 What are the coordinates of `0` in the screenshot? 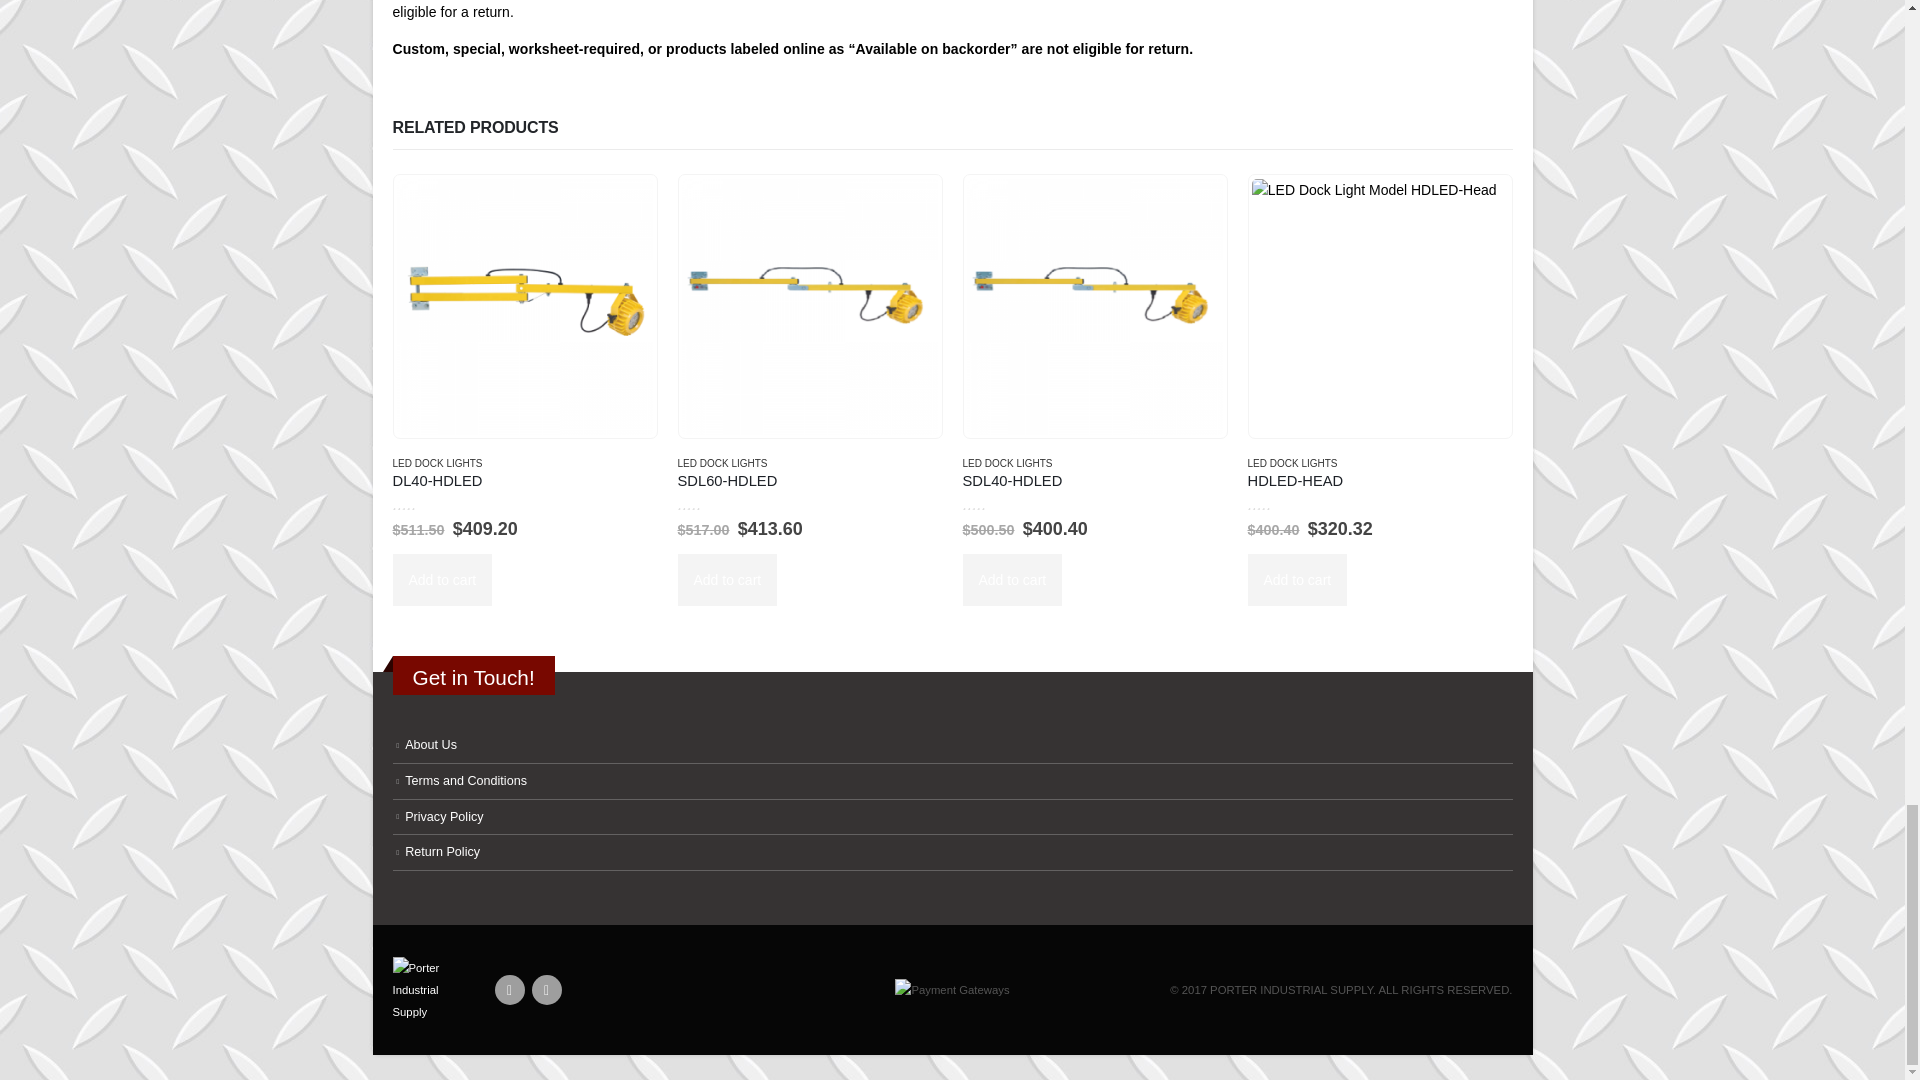 It's located at (710, 504).